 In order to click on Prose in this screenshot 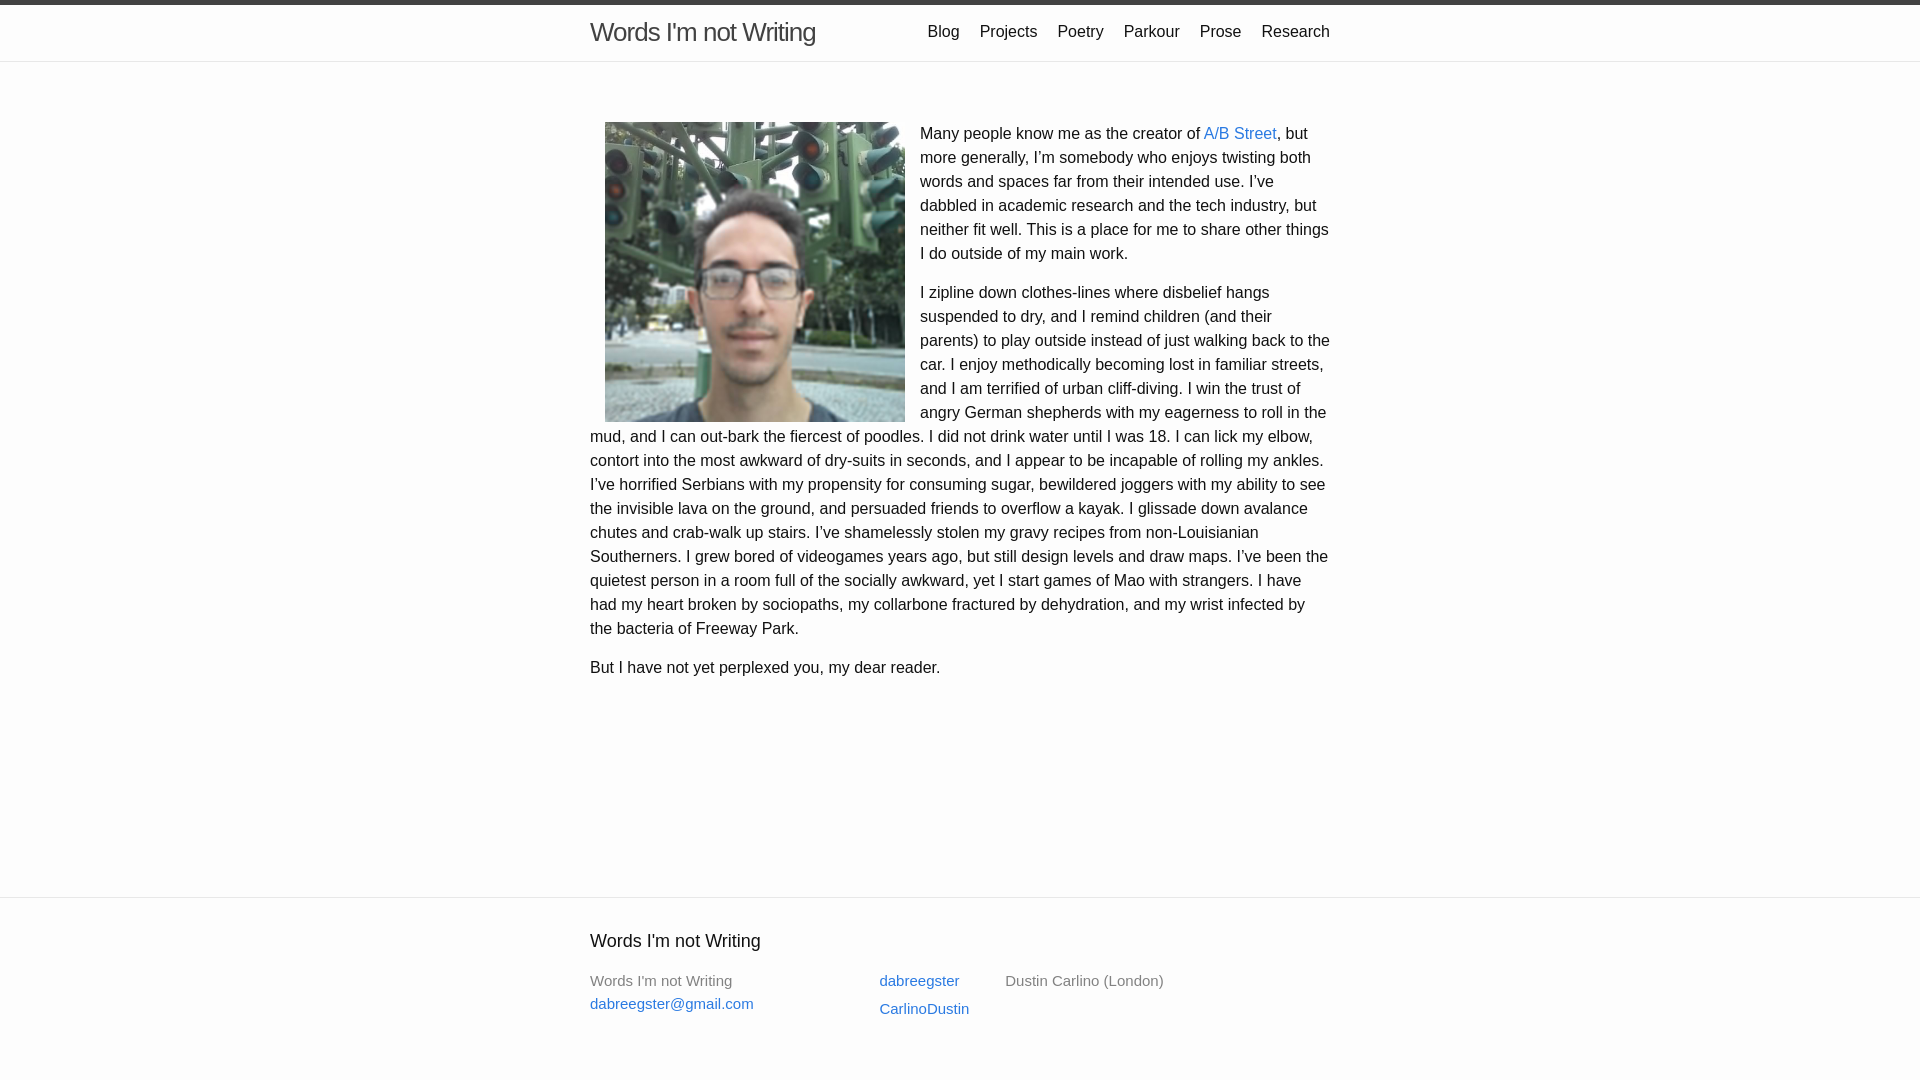, I will do `click(1221, 30)`.